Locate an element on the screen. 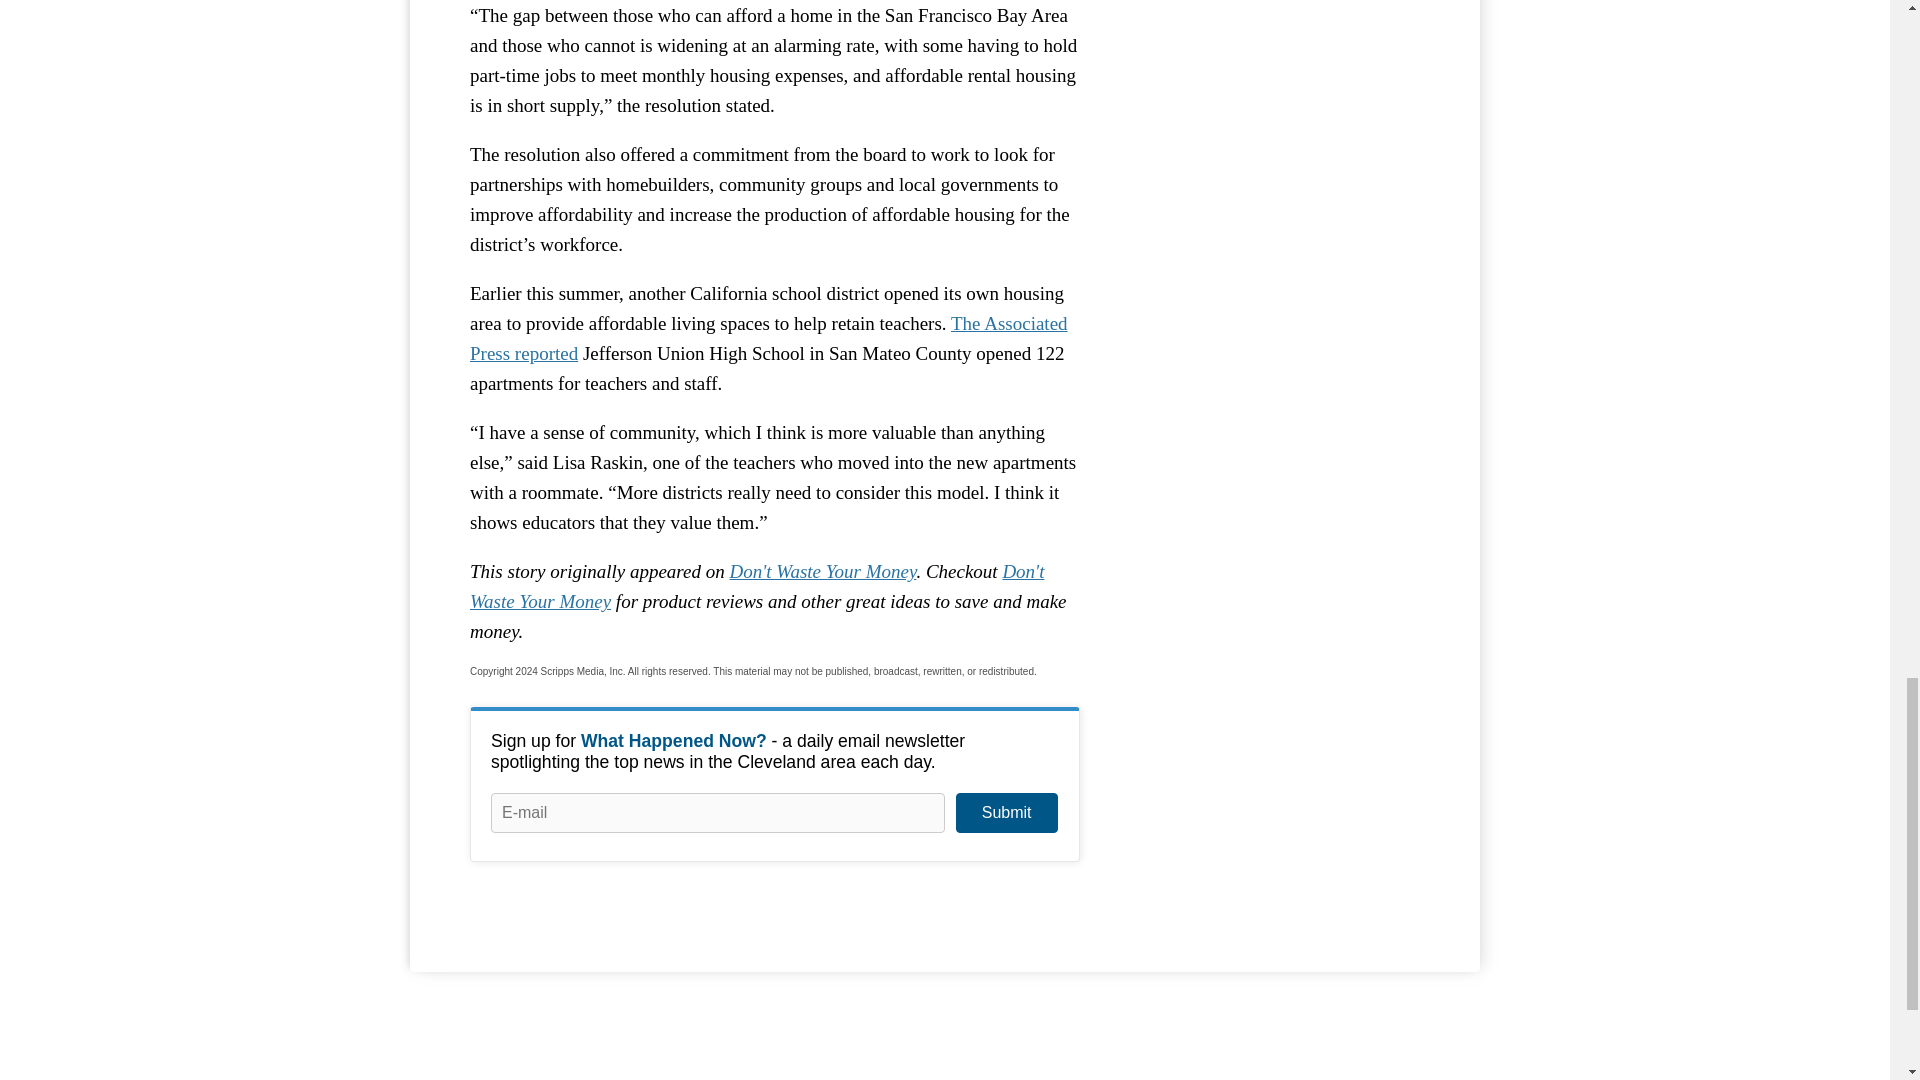  Submit is located at coordinates (1006, 812).